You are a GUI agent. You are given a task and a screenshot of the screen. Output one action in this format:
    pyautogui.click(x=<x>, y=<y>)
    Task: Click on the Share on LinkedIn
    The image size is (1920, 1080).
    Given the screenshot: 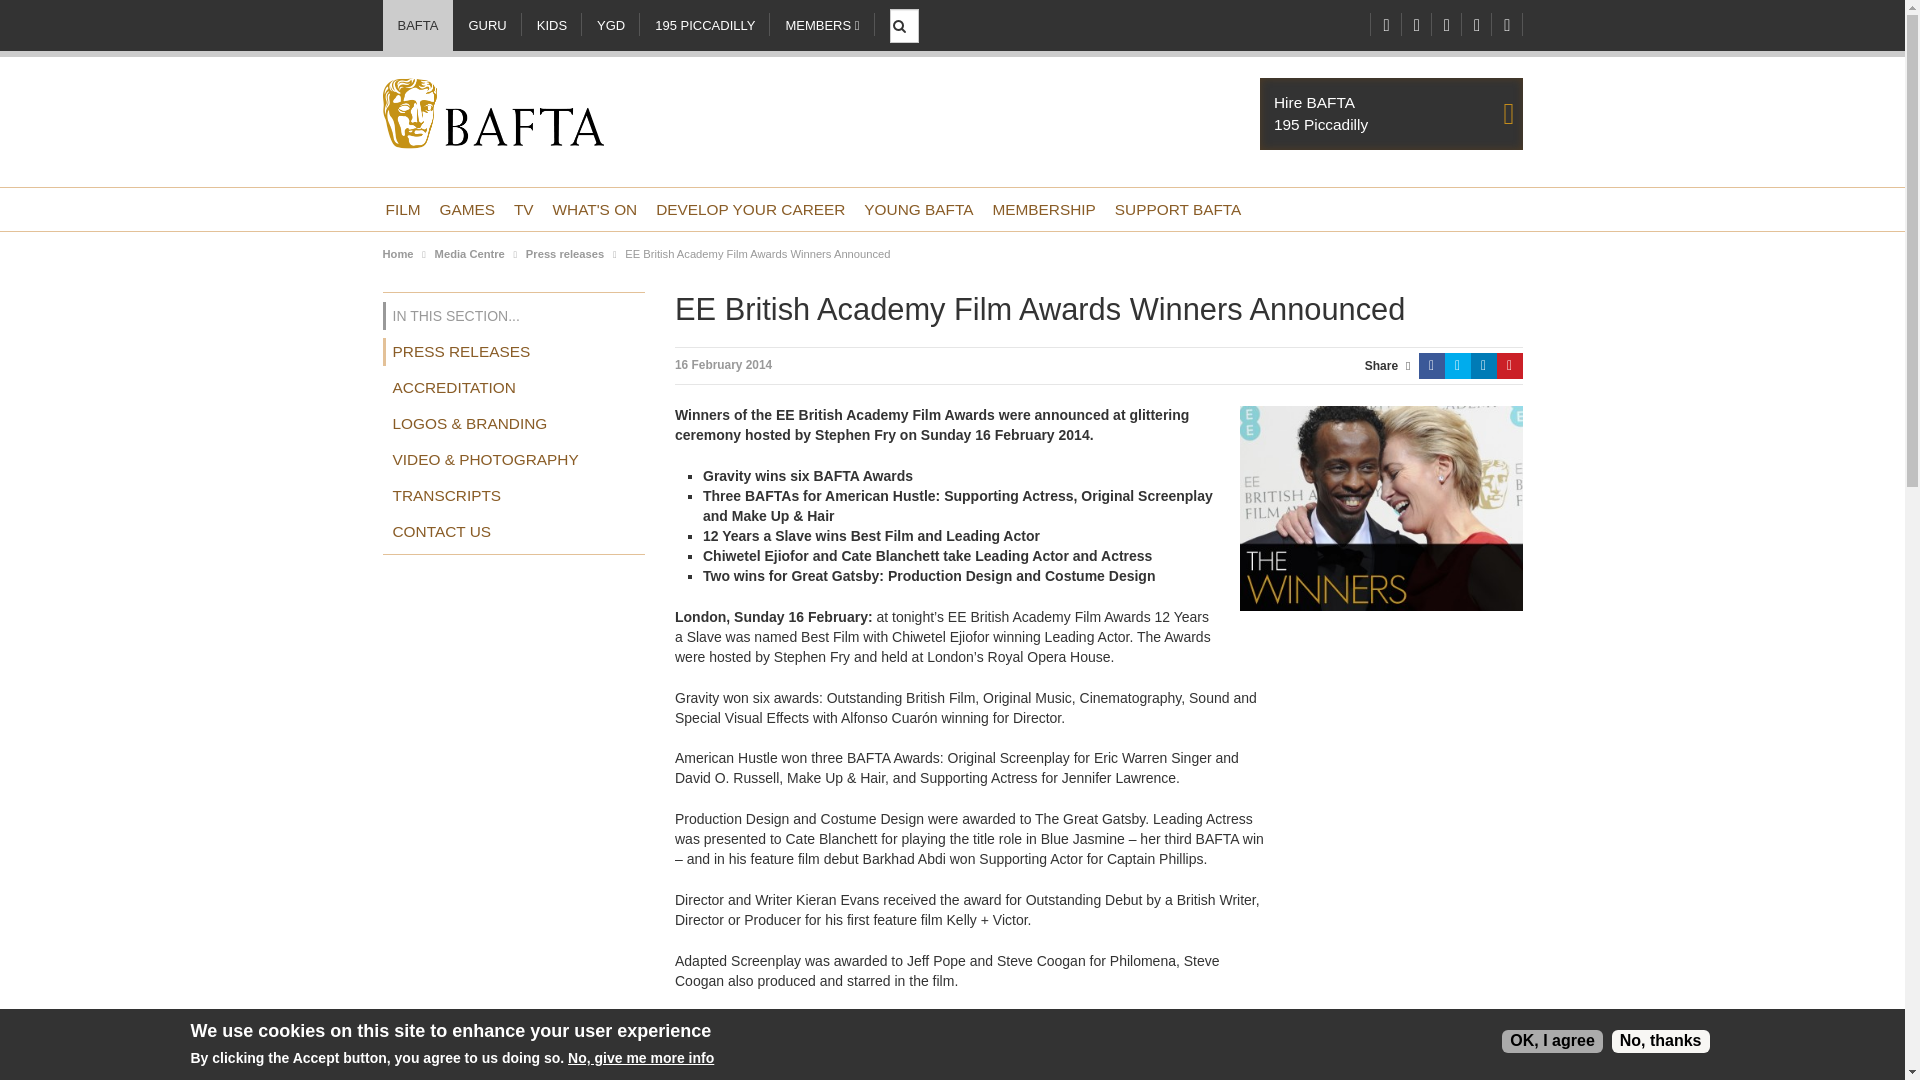 What is the action you would take?
    pyautogui.click(x=1482, y=366)
    